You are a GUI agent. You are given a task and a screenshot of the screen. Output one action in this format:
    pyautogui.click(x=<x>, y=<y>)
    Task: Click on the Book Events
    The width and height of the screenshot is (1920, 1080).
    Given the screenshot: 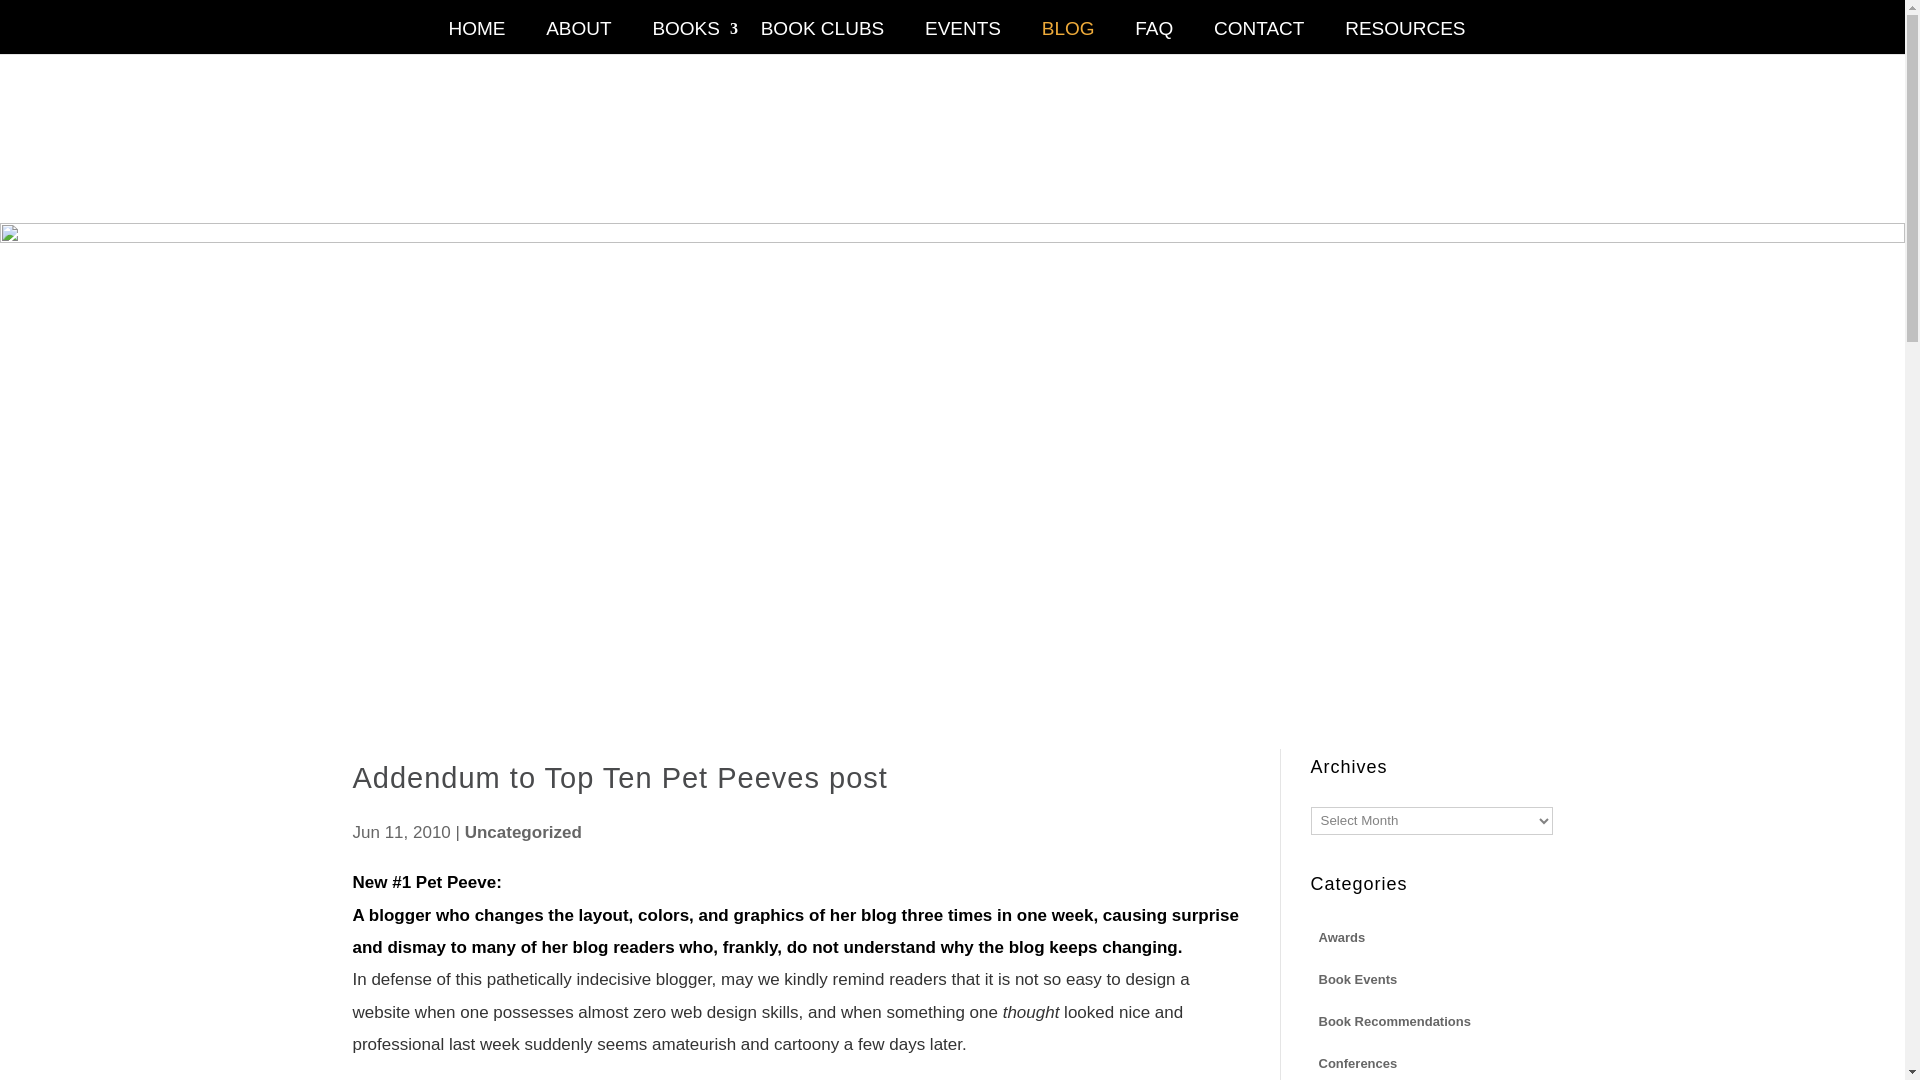 What is the action you would take?
    pyautogui.click(x=1357, y=978)
    